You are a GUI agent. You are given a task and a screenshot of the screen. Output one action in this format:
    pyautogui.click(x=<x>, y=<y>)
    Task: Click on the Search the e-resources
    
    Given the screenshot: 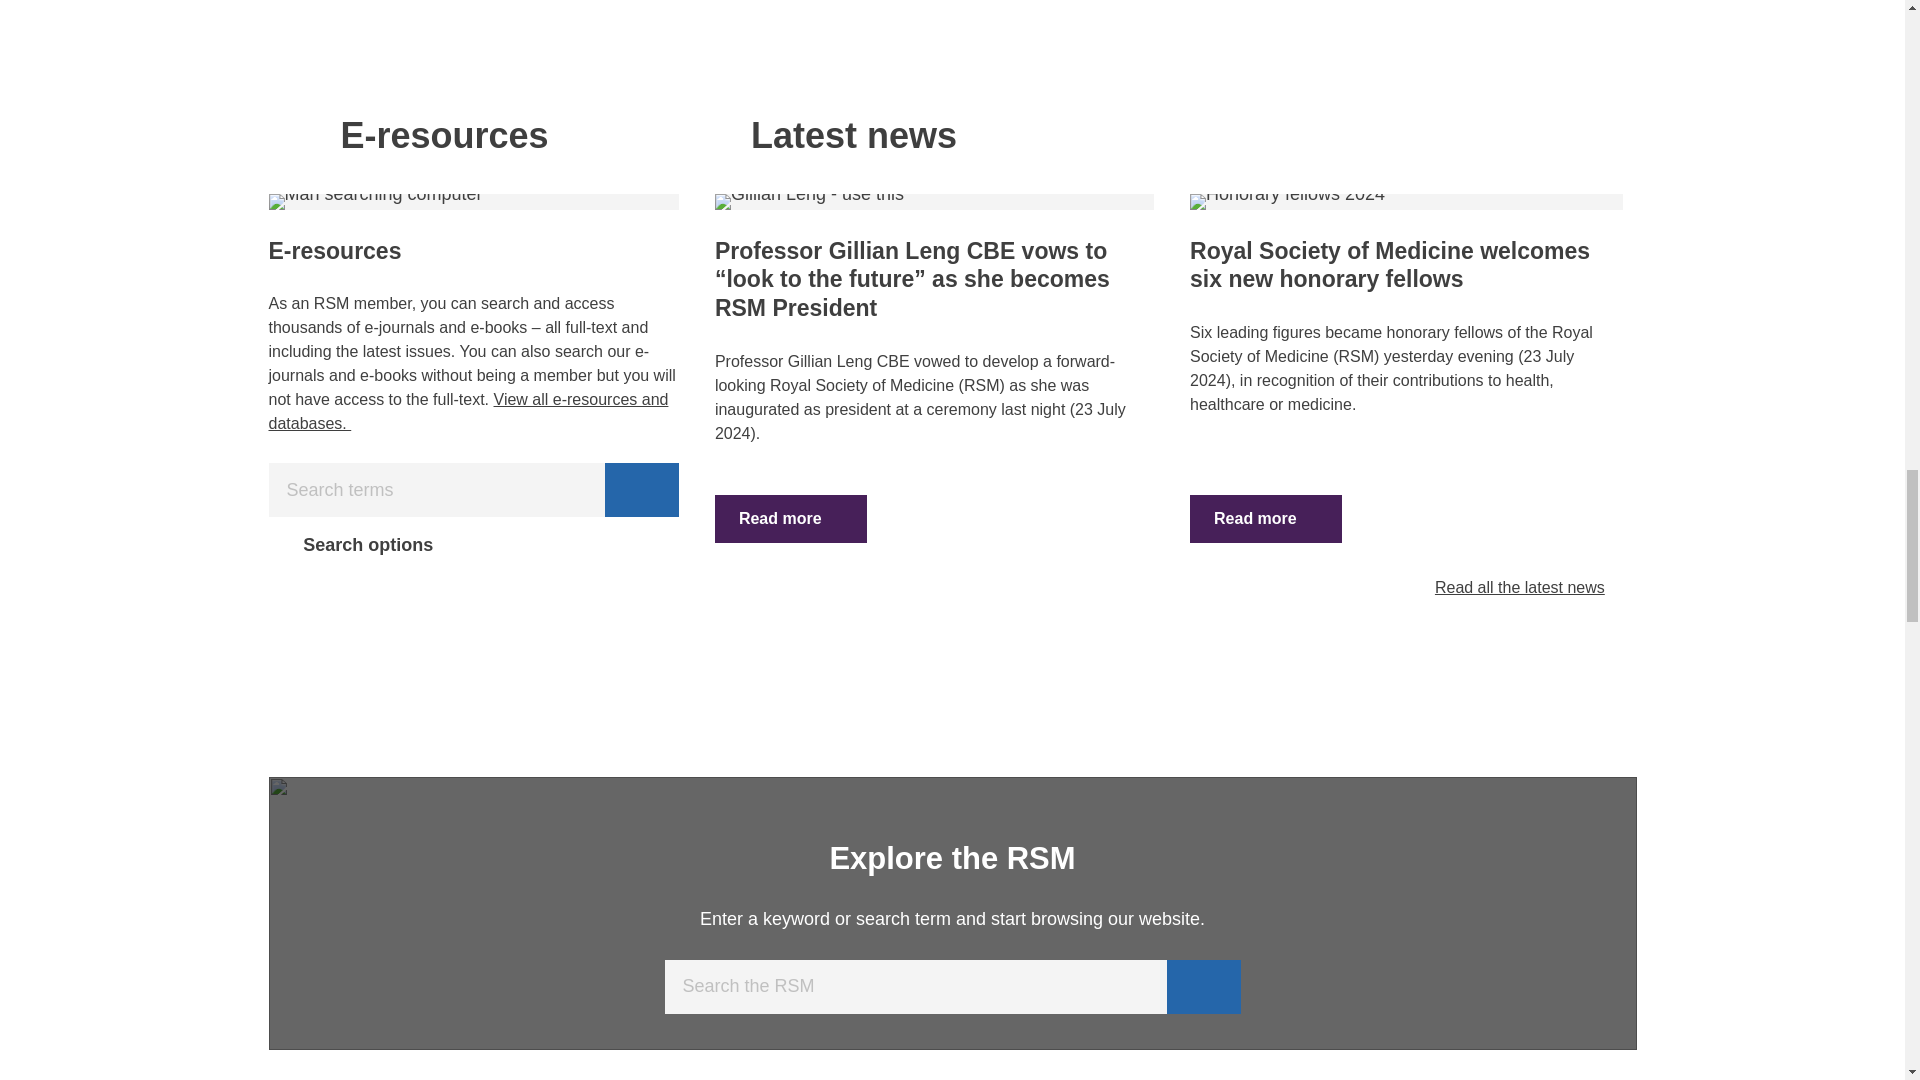 What is the action you would take?
    pyautogui.click(x=468, y=411)
    